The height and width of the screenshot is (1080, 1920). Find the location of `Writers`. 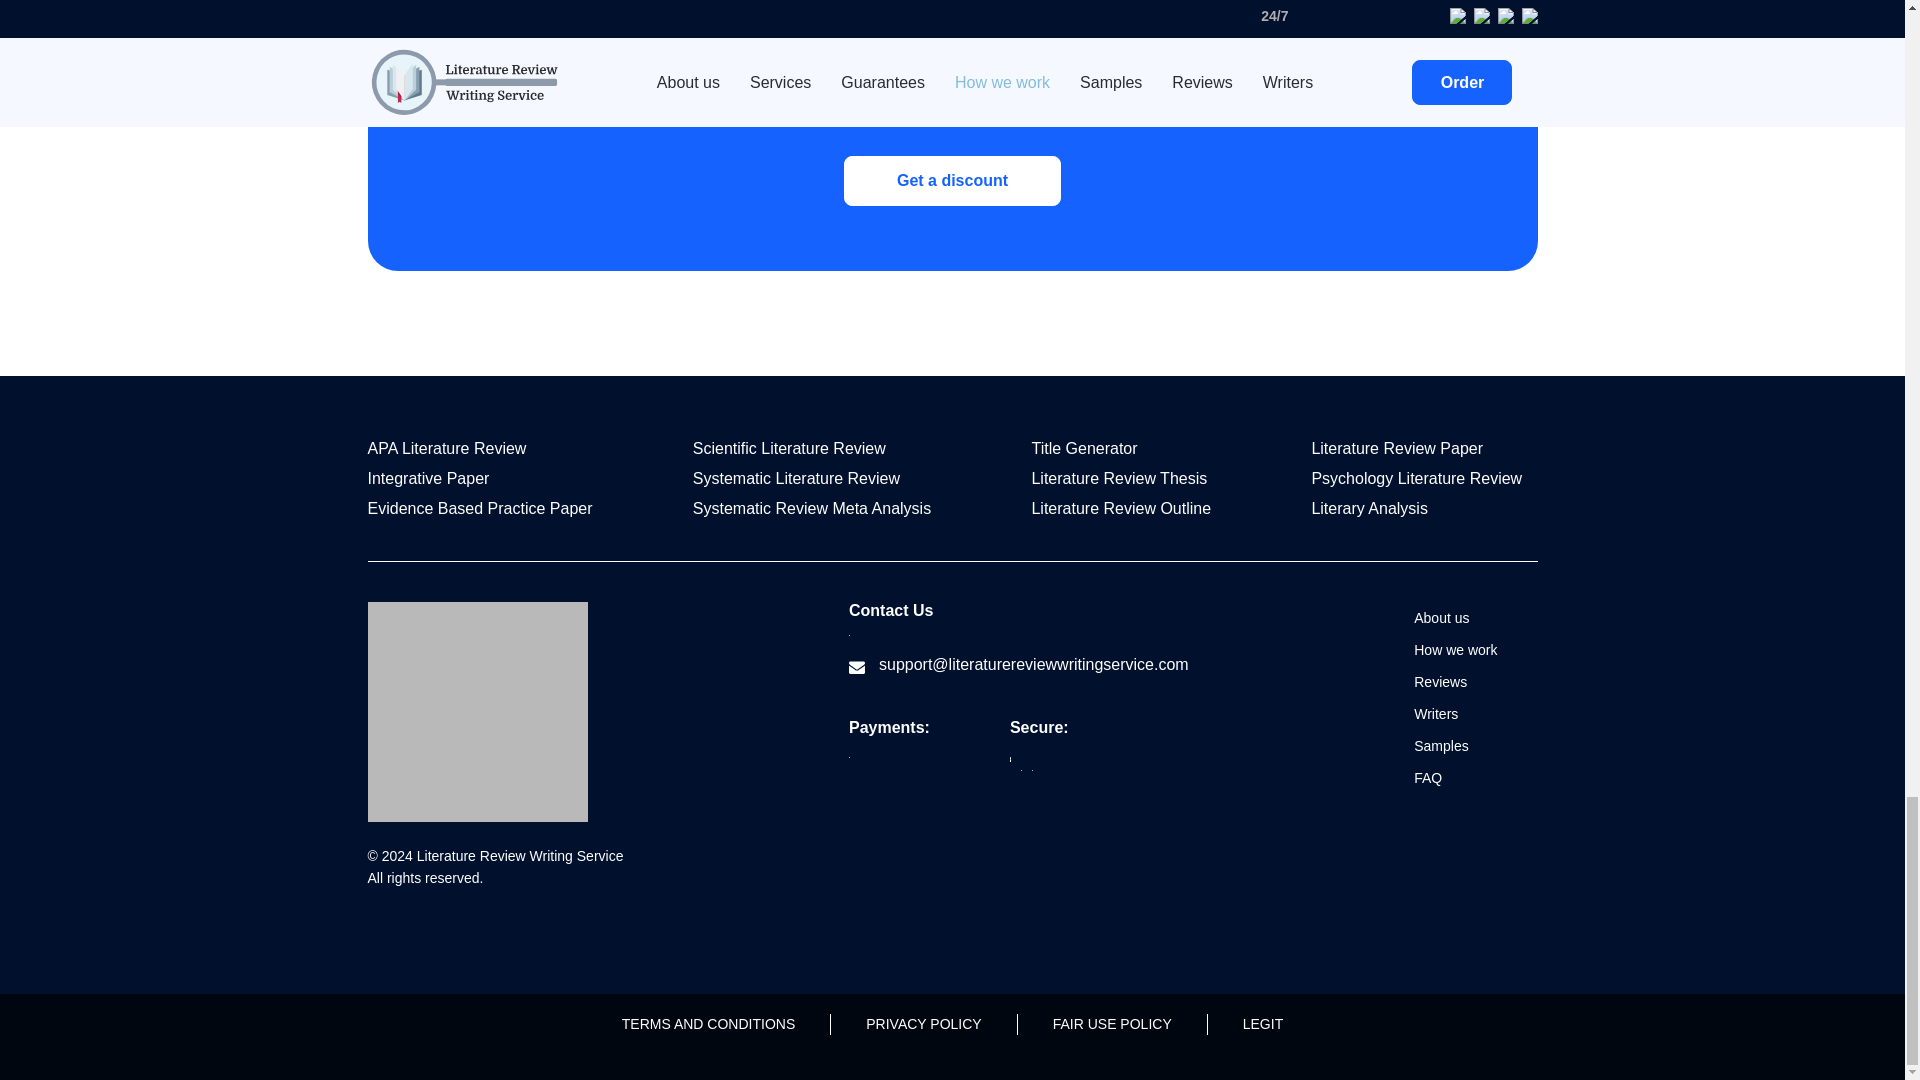

Writers is located at coordinates (1435, 714).